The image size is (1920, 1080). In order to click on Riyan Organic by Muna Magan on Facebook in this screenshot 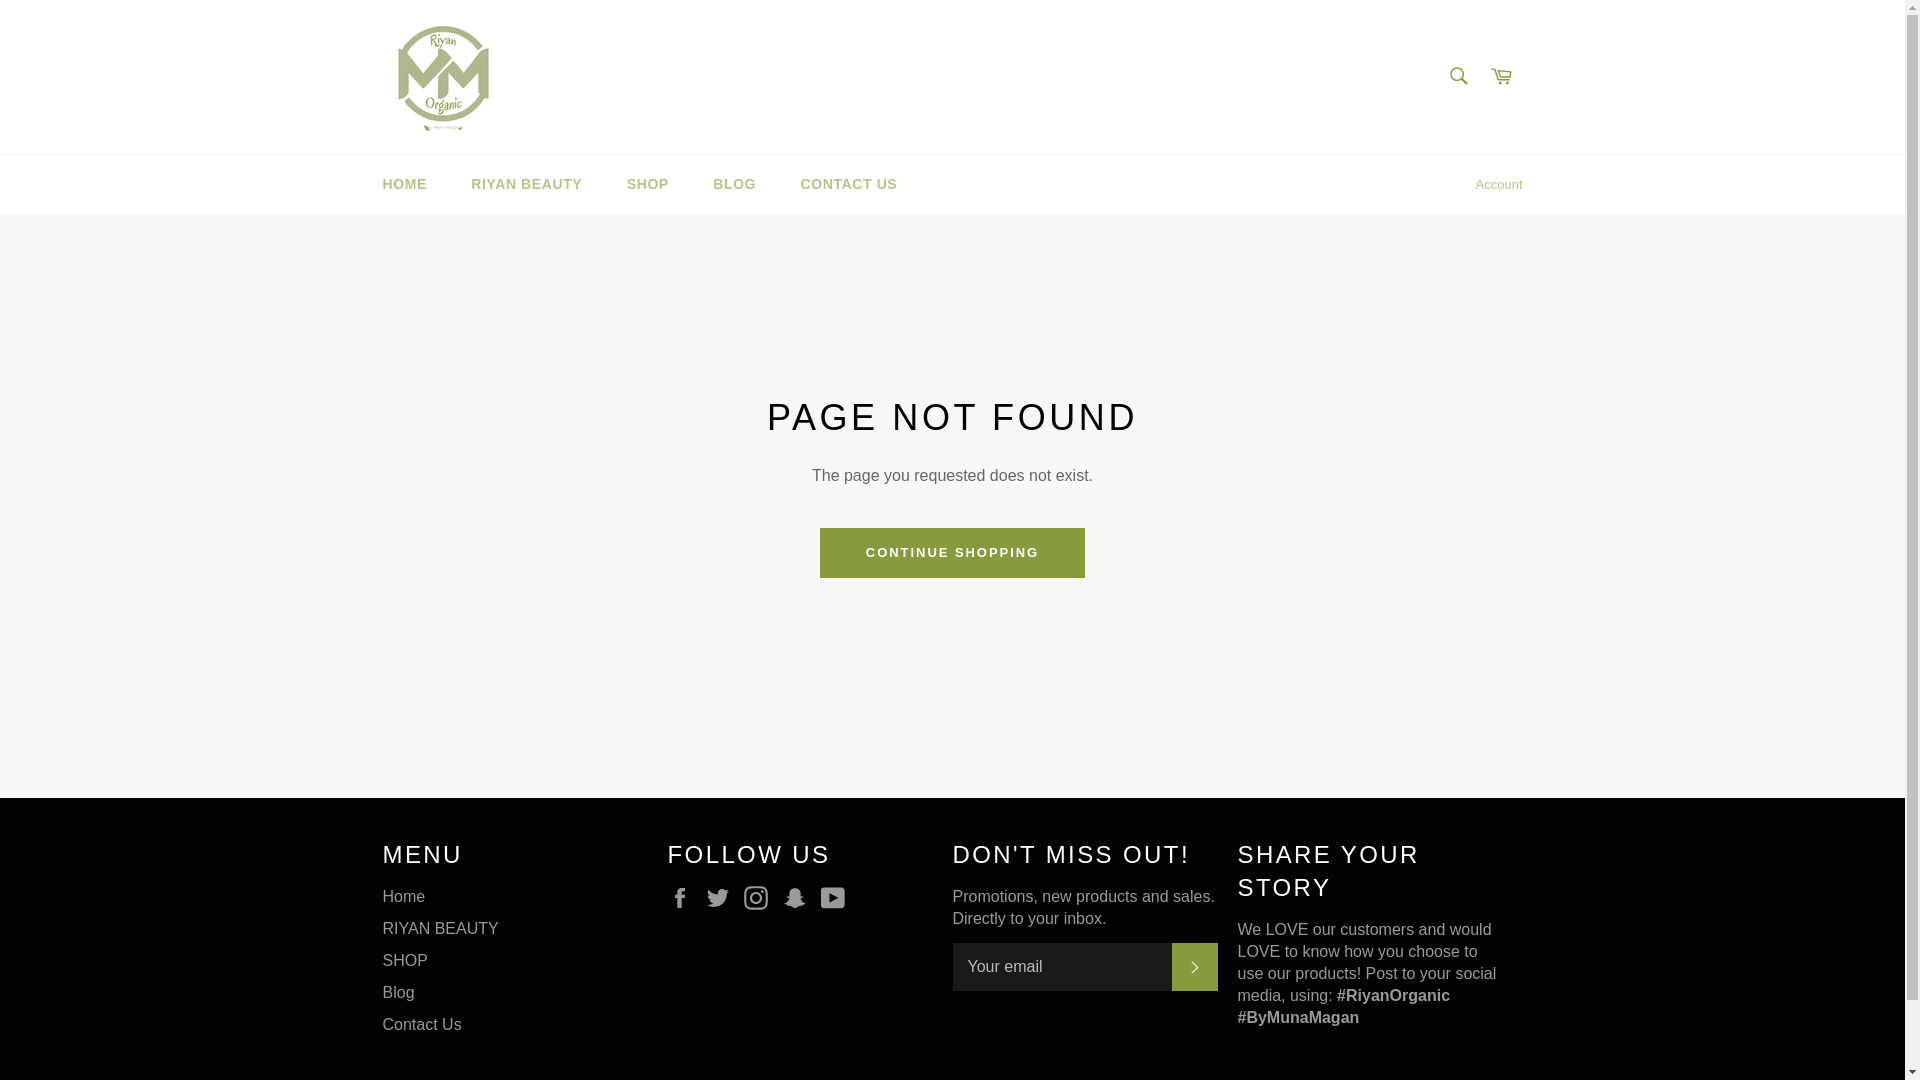, I will do `click(685, 898)`.